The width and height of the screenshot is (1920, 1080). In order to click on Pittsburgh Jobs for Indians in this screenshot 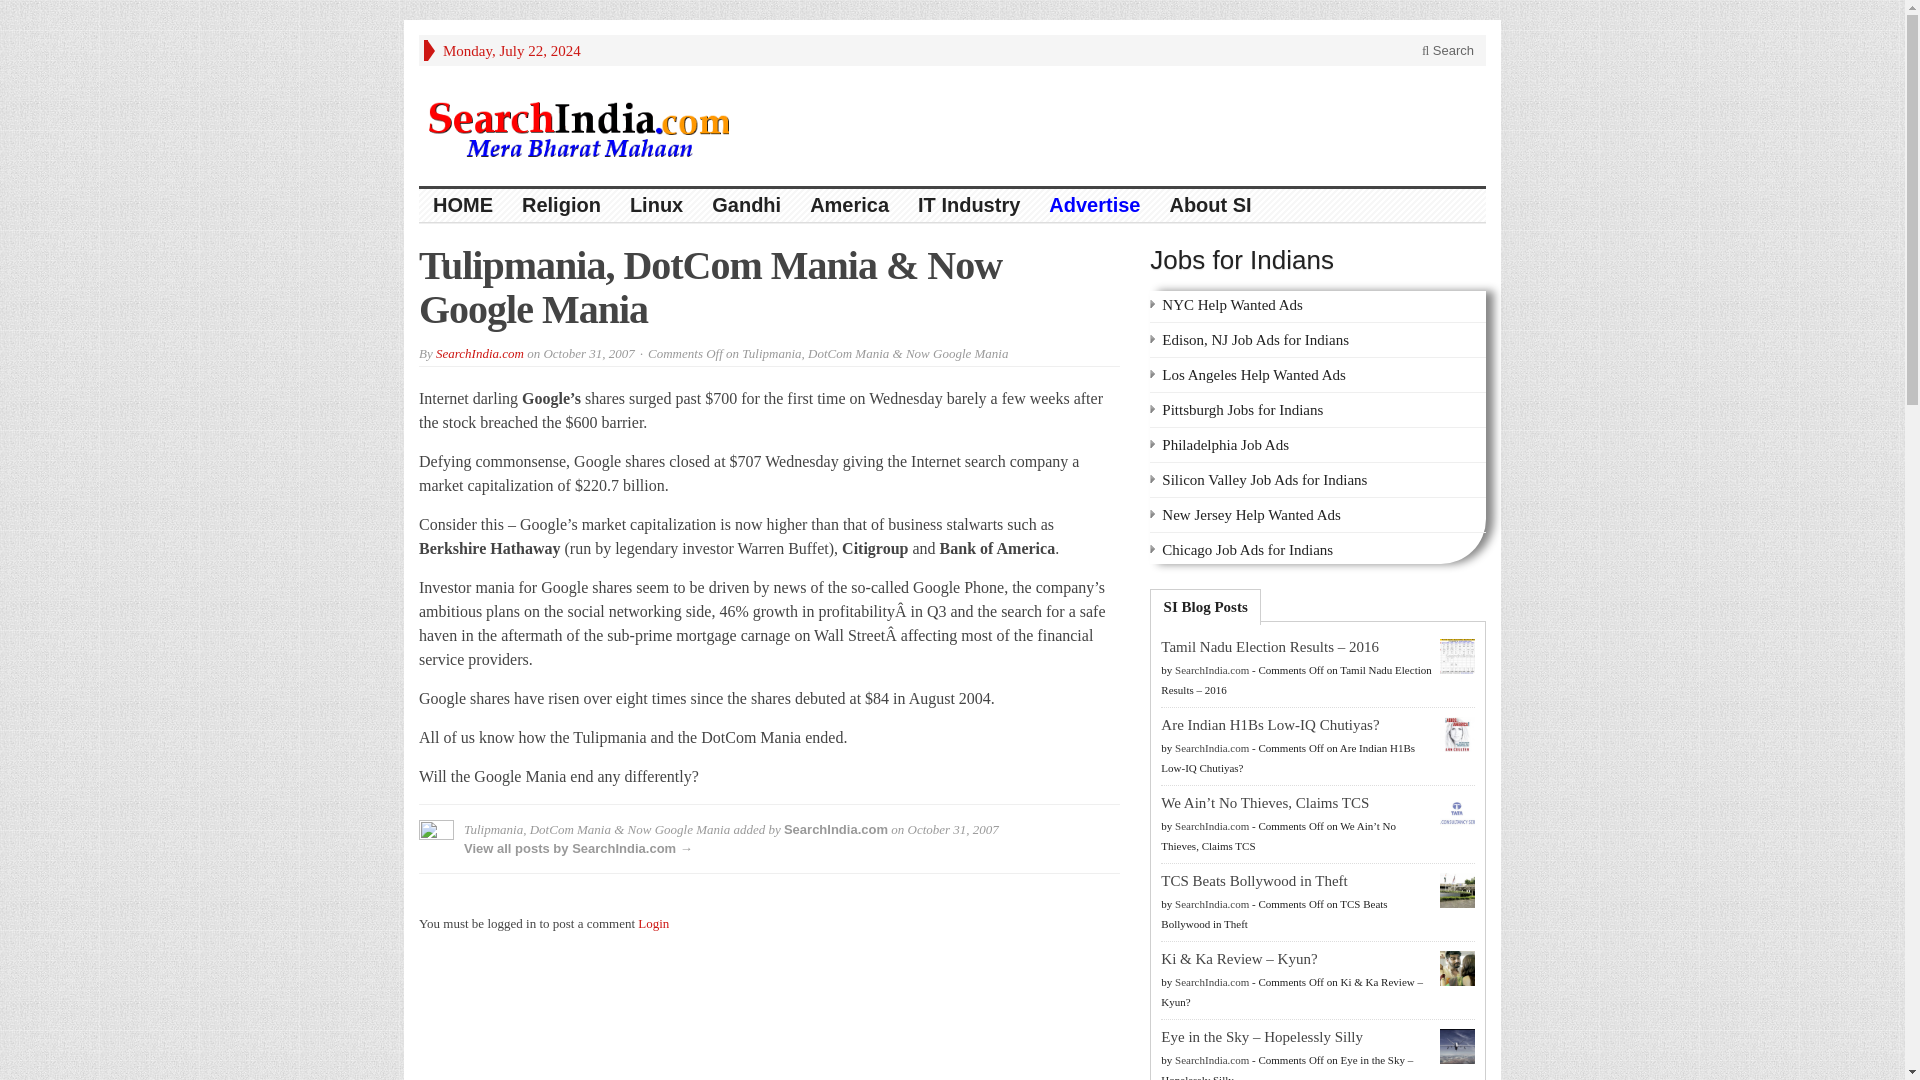, I will do `click(1242, 409)`.